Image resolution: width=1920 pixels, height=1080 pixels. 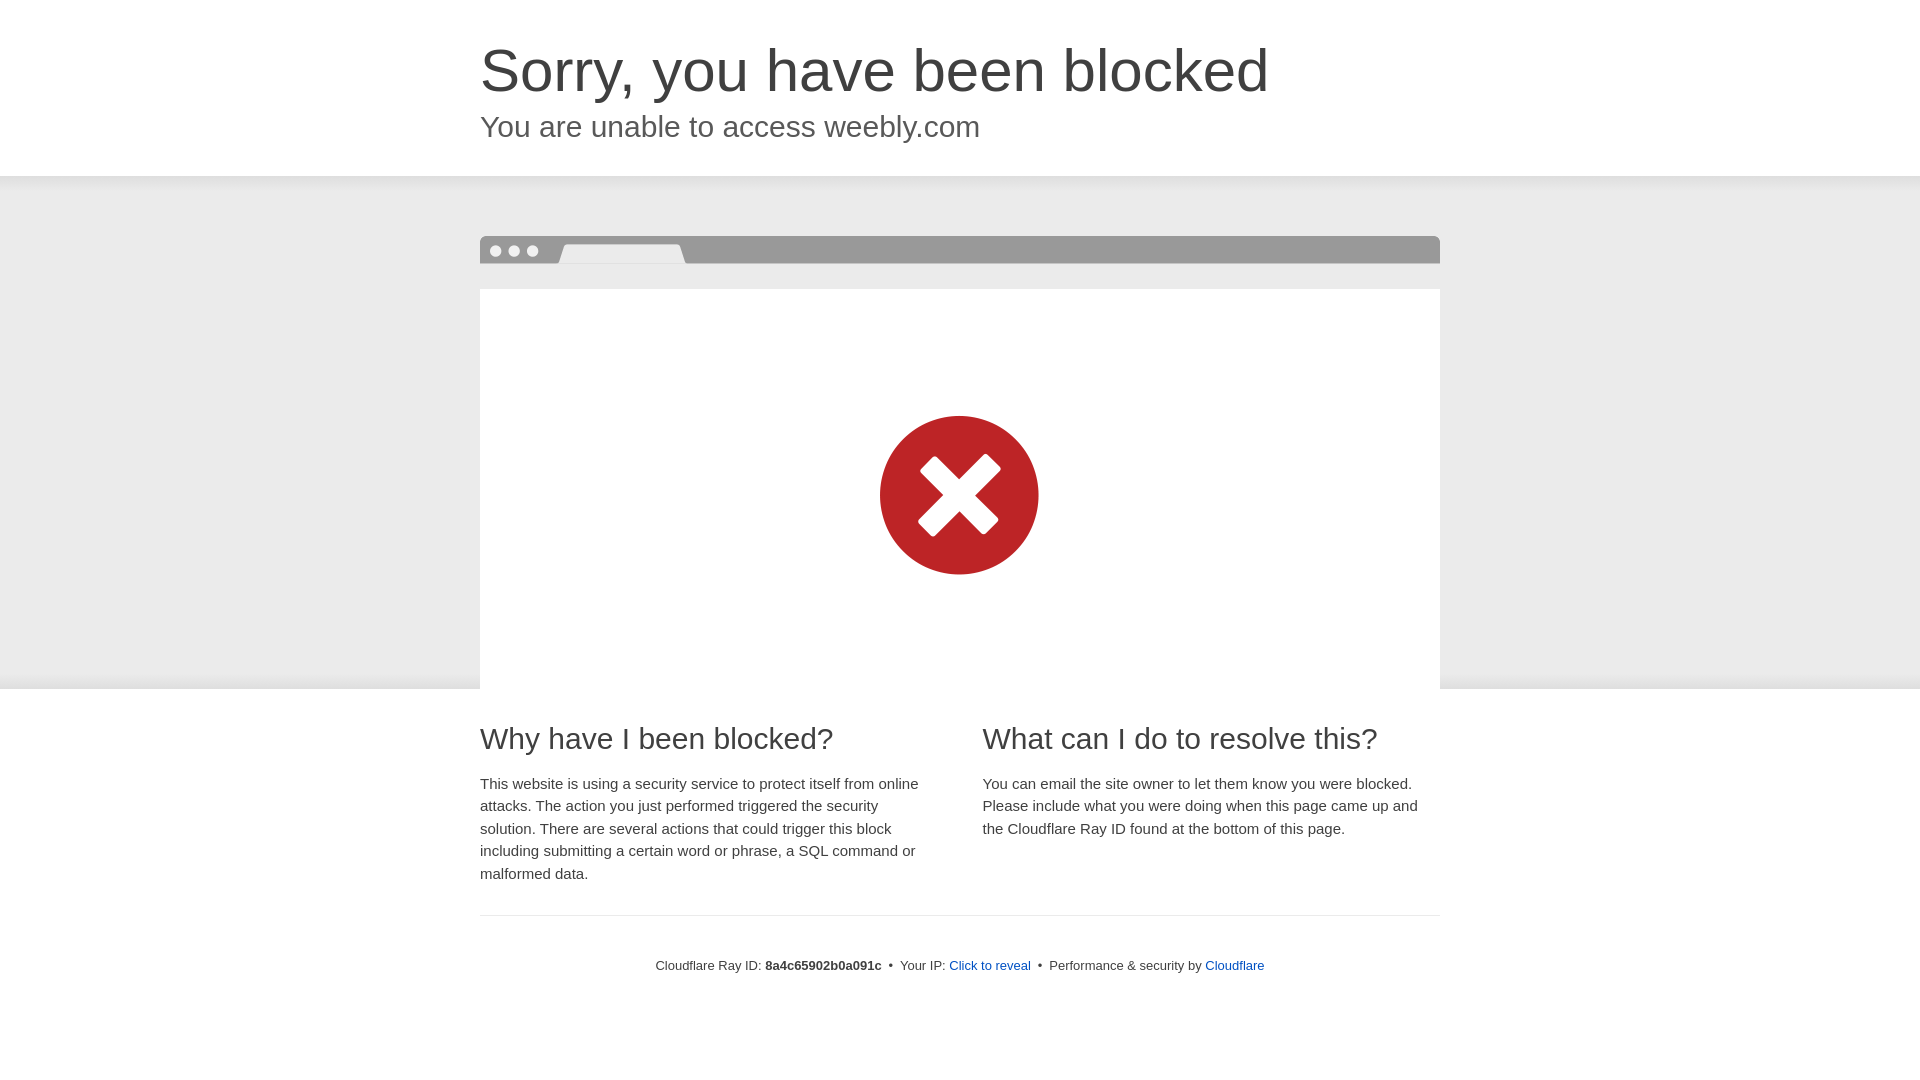 I want to click on Click to reveal, so click(x=990, y=966).